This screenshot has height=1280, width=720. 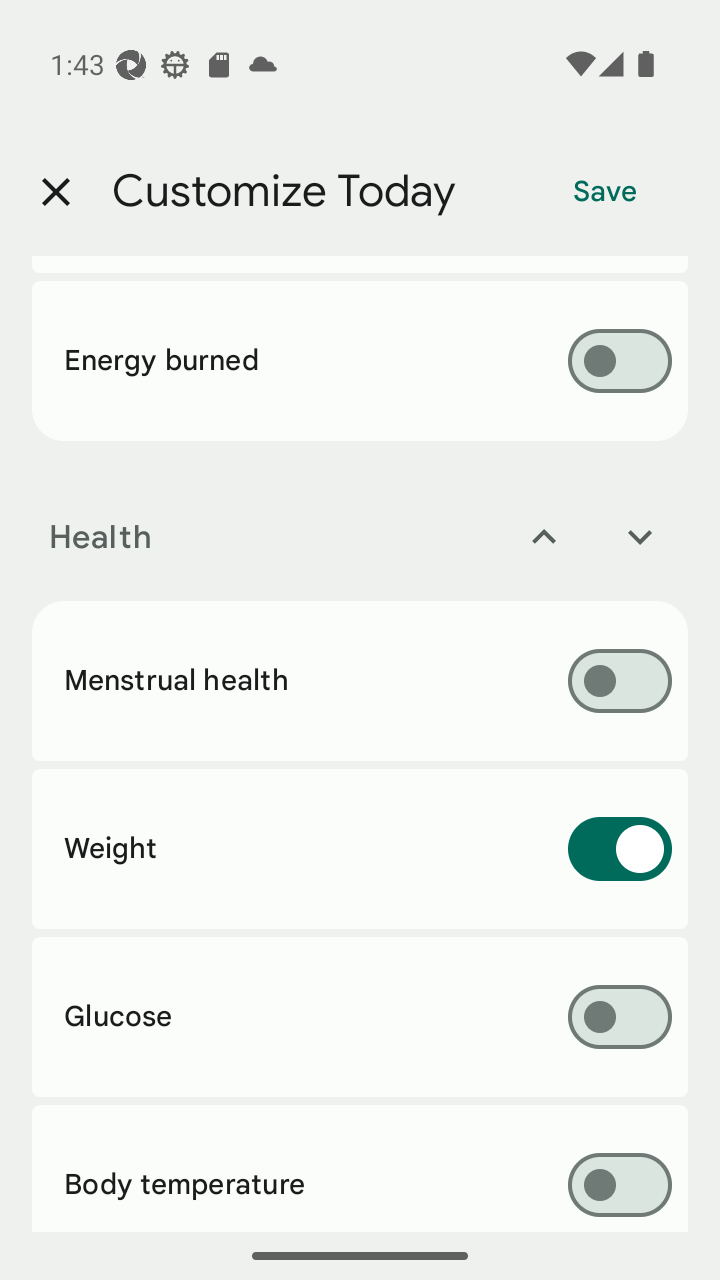 What do you see at coordinates (544, 536) in the screenshot?
I see `Move Health up` at bounding box center [544, 536].